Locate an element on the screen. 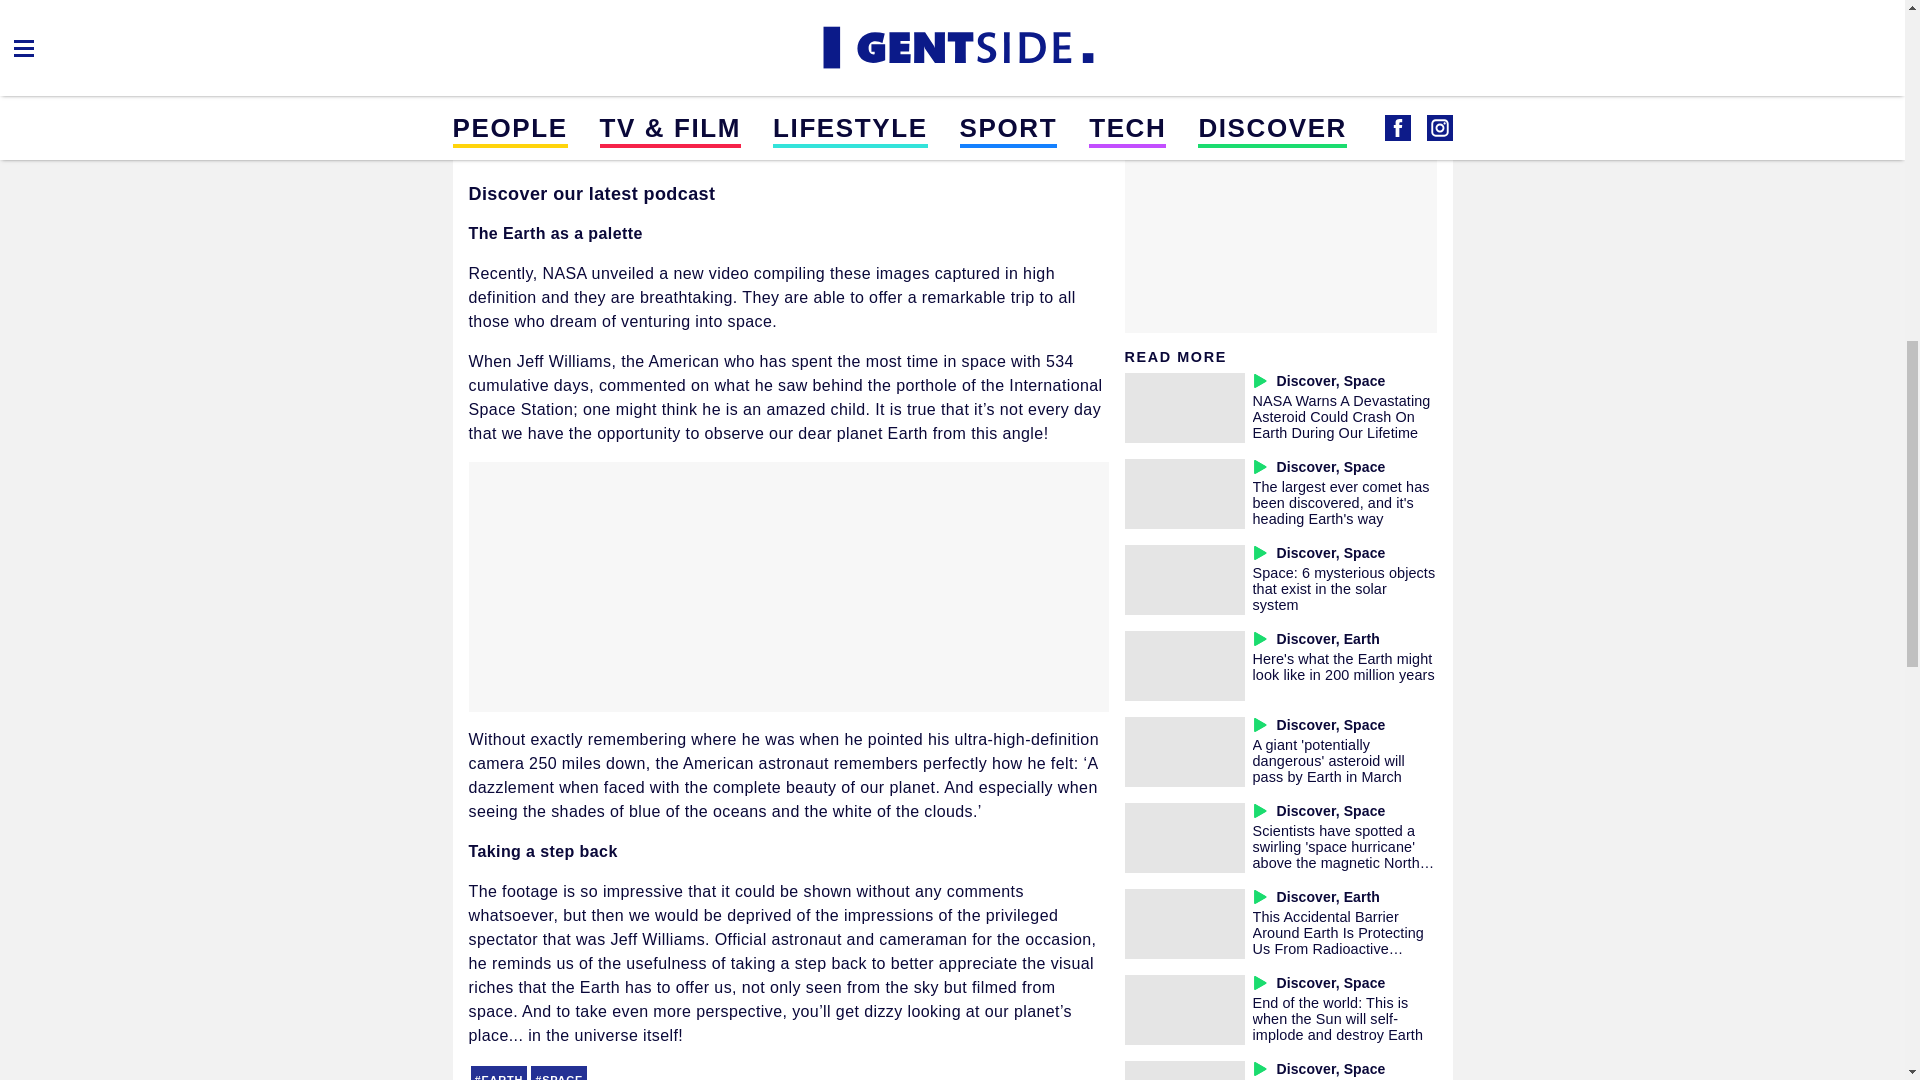 The width and height of the screenshot is (1920, 1080). Share on Facebook is located at coordinates (500, 15).